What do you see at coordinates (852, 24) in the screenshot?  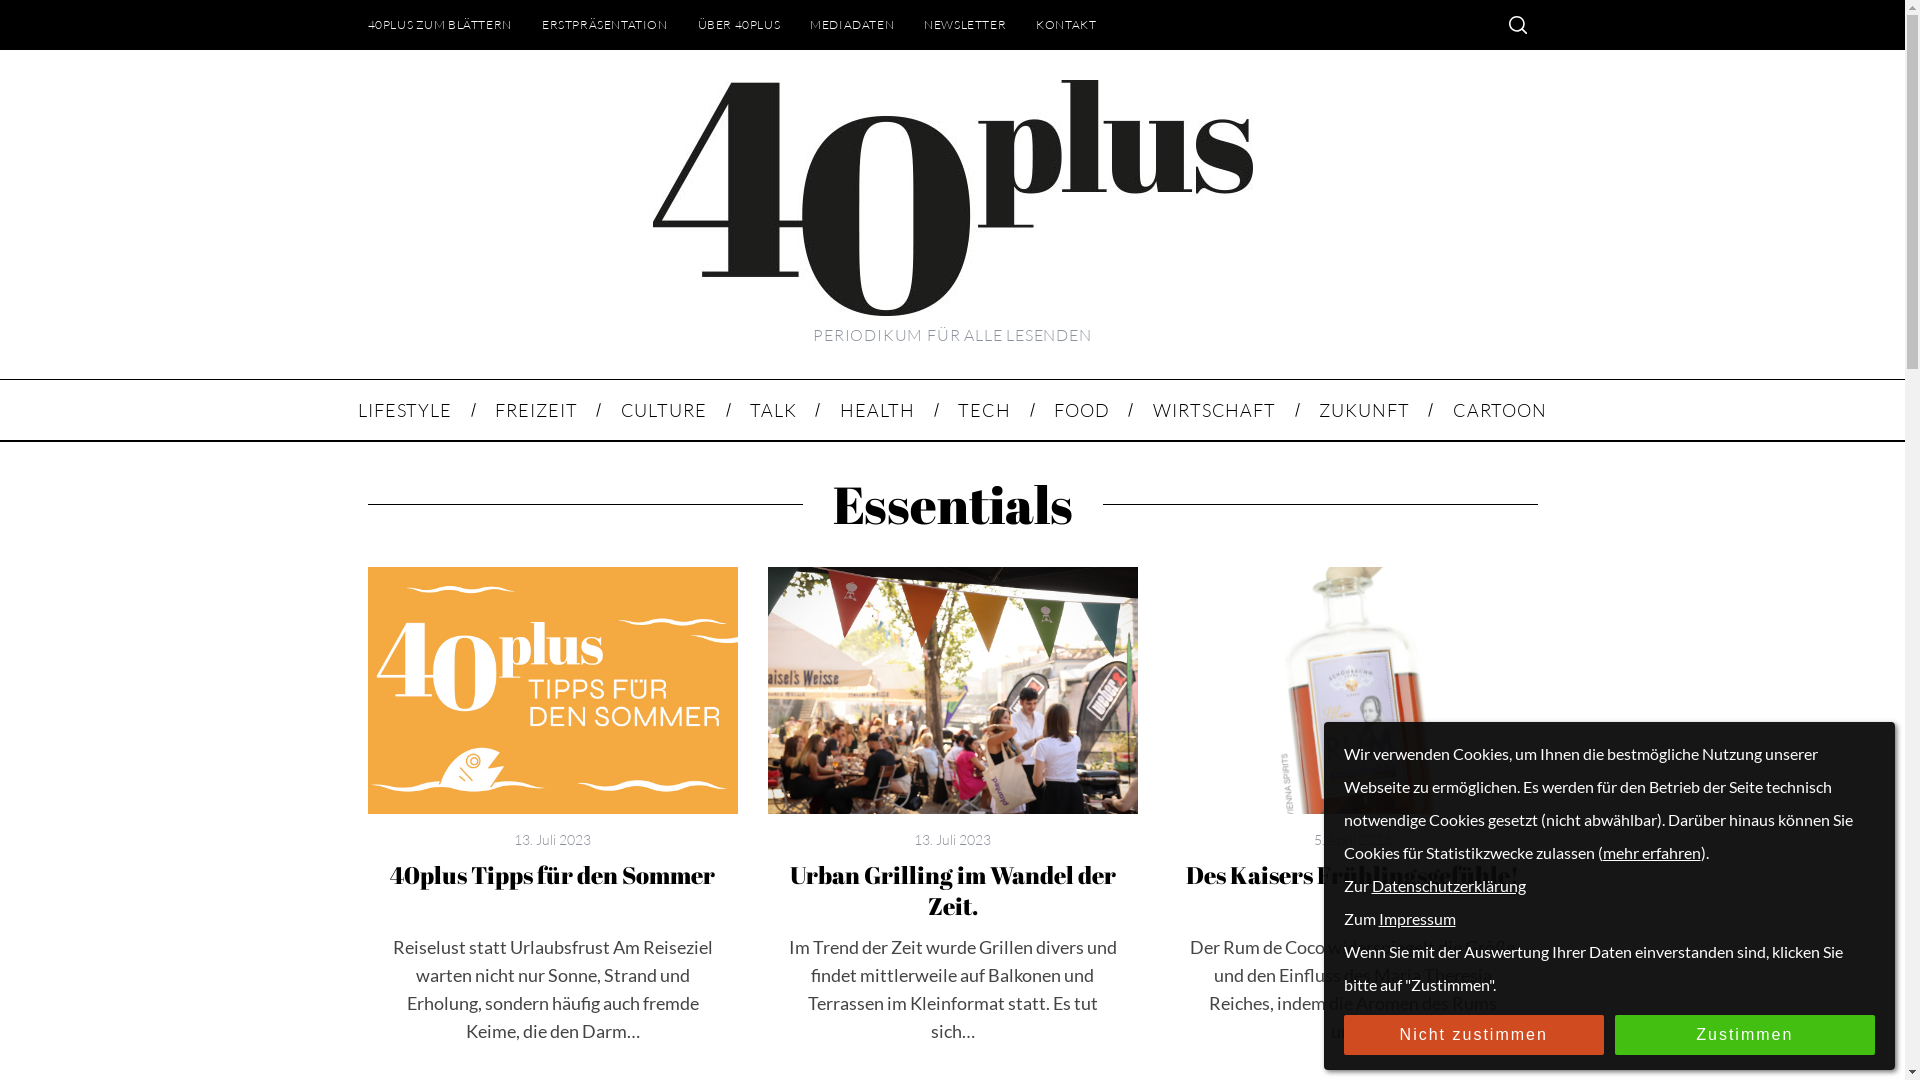 I see `MEDIADATEN` at bounding box center [852, 24].